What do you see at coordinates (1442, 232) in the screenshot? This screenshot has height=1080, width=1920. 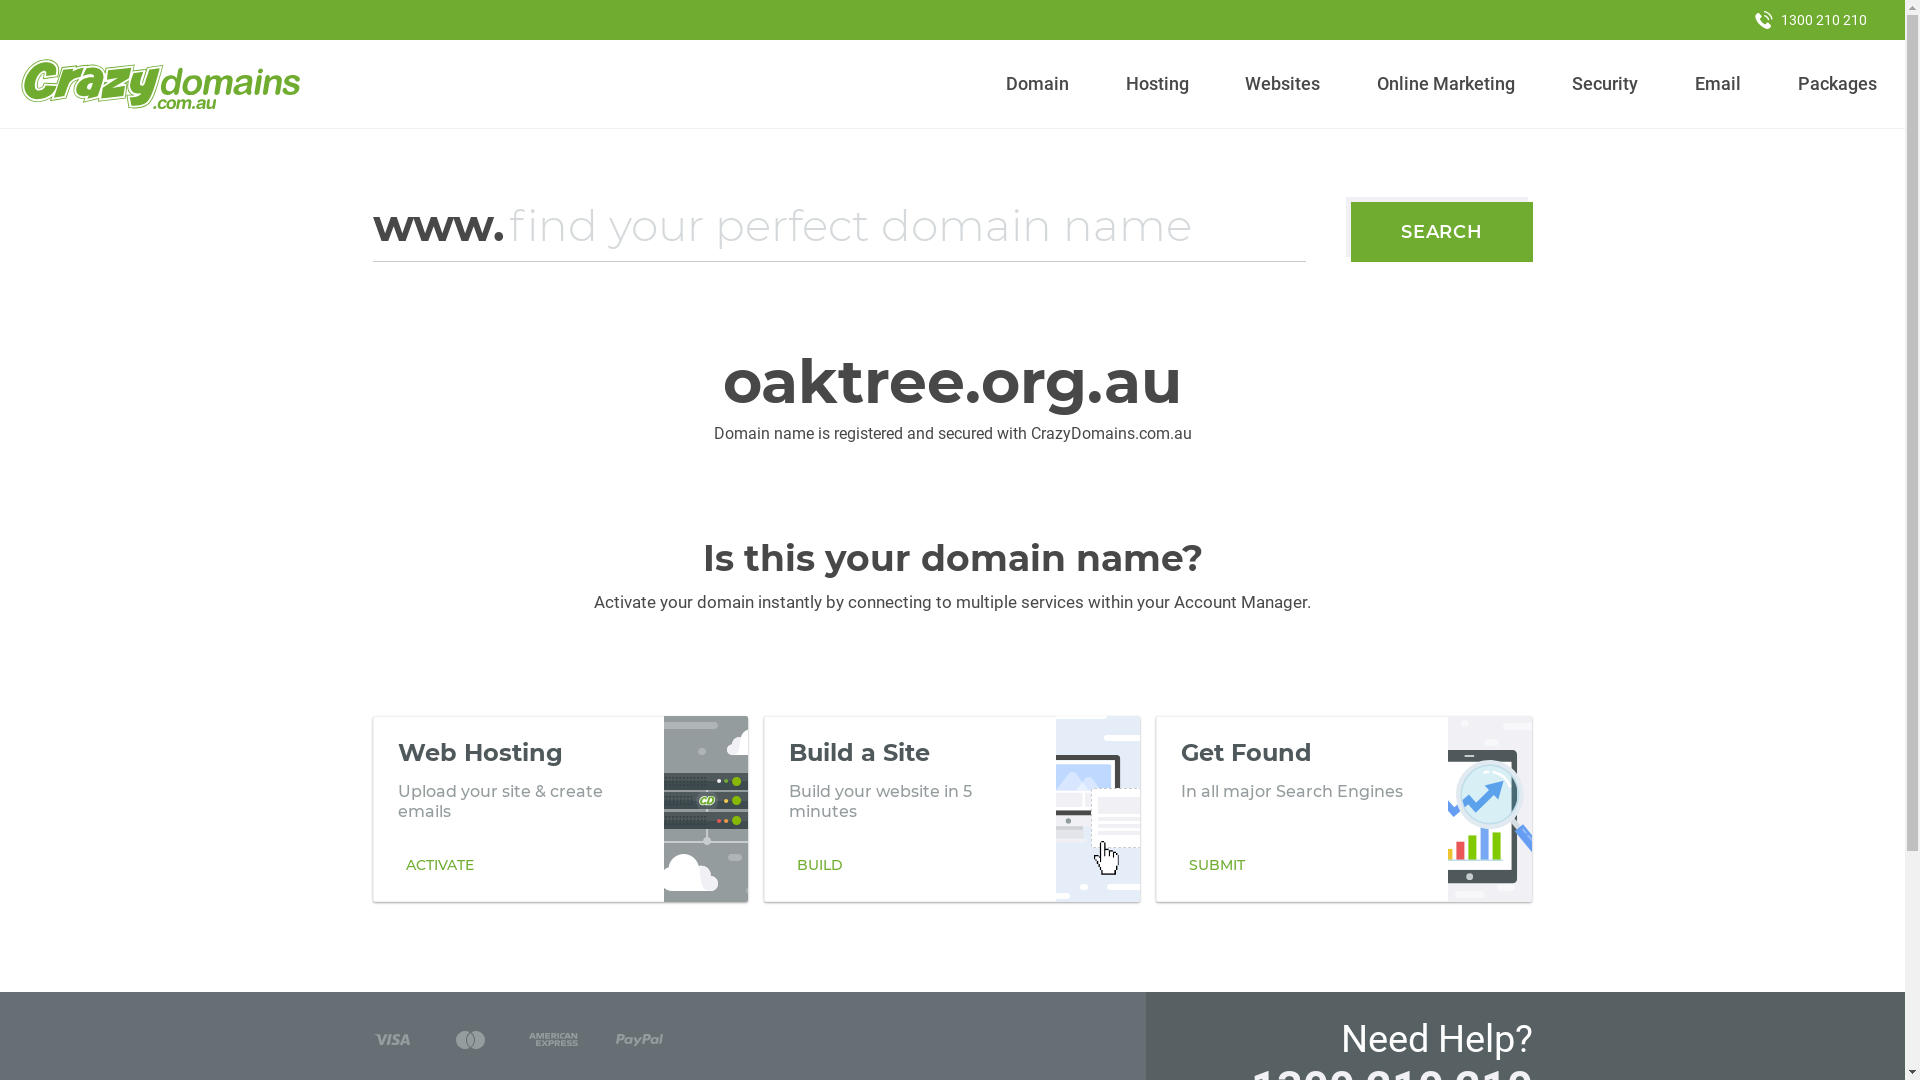 I see `SEARCH` at bounding box center [1442, 232].